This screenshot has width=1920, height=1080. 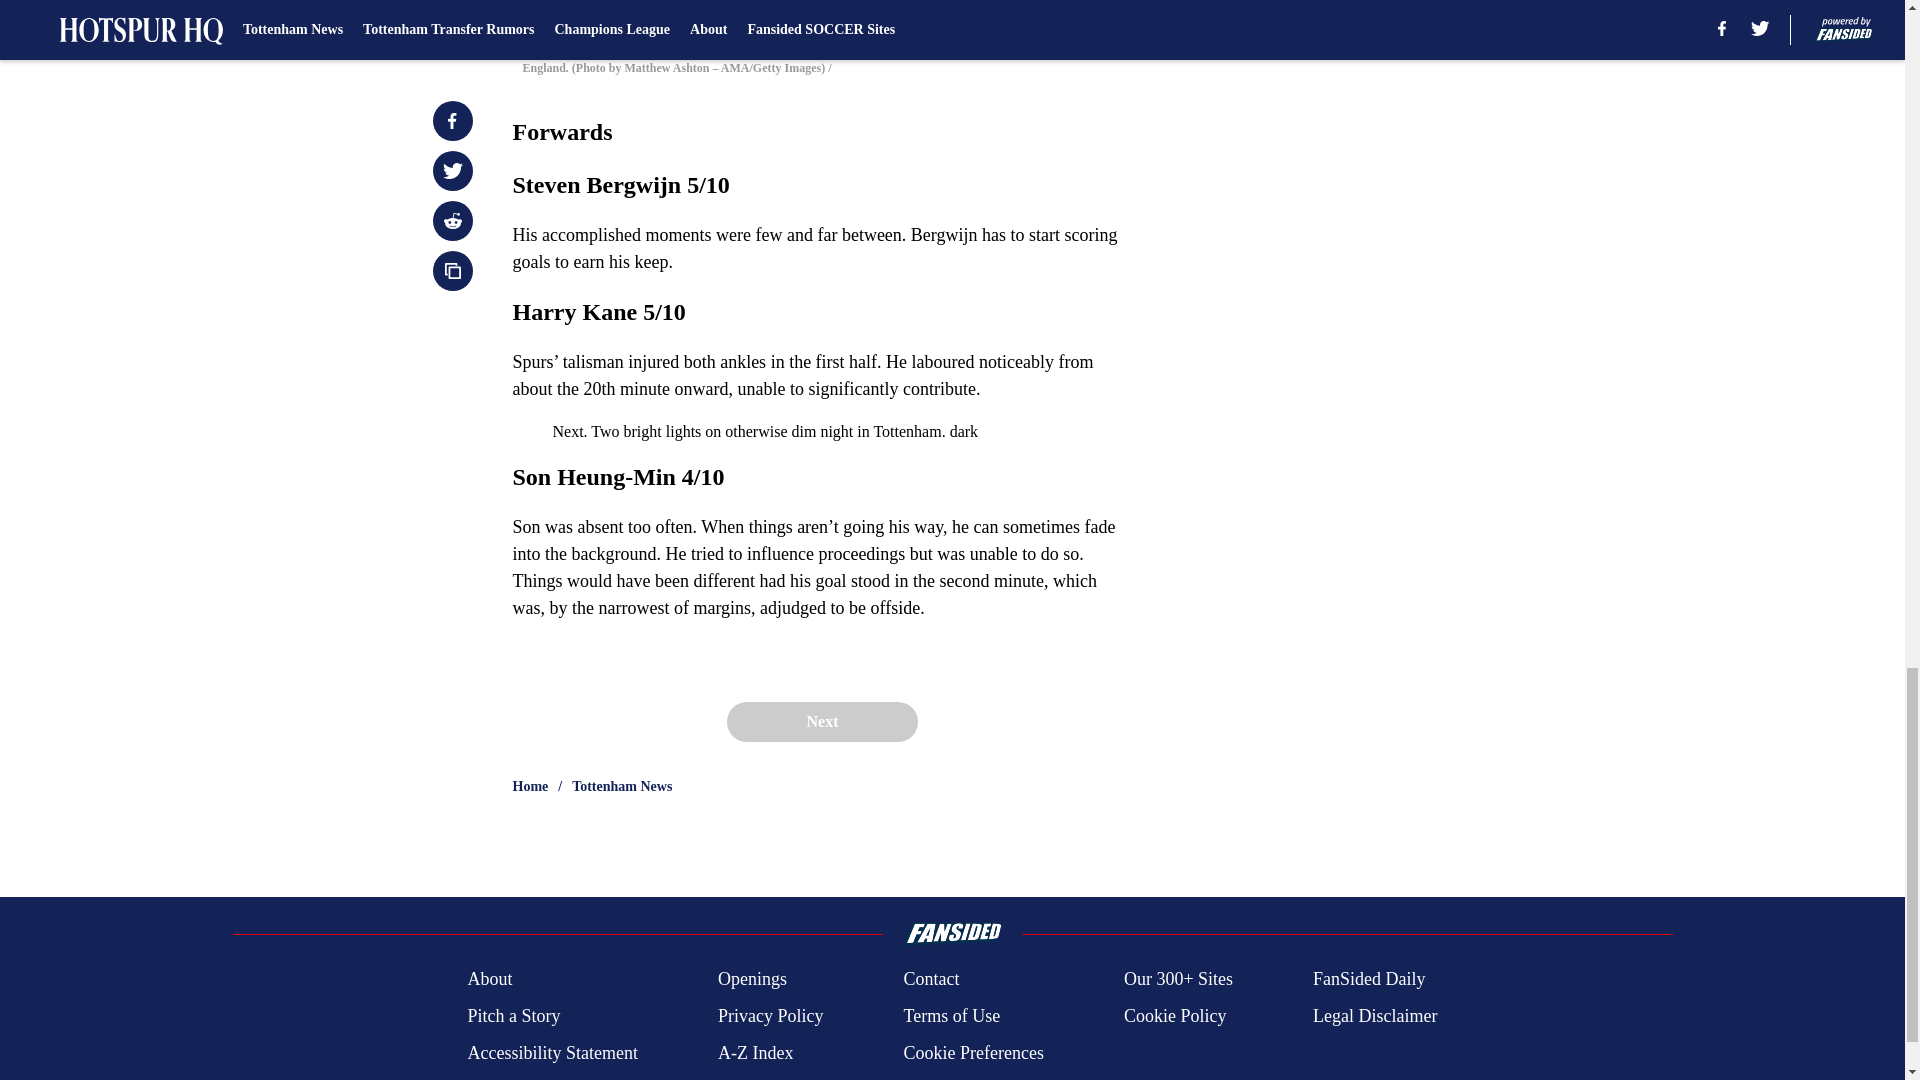 What do you see at coordinates (1174, 1016) in the screenshot?
I see `Cookie Policy` at bounding box center [1174, 1016].